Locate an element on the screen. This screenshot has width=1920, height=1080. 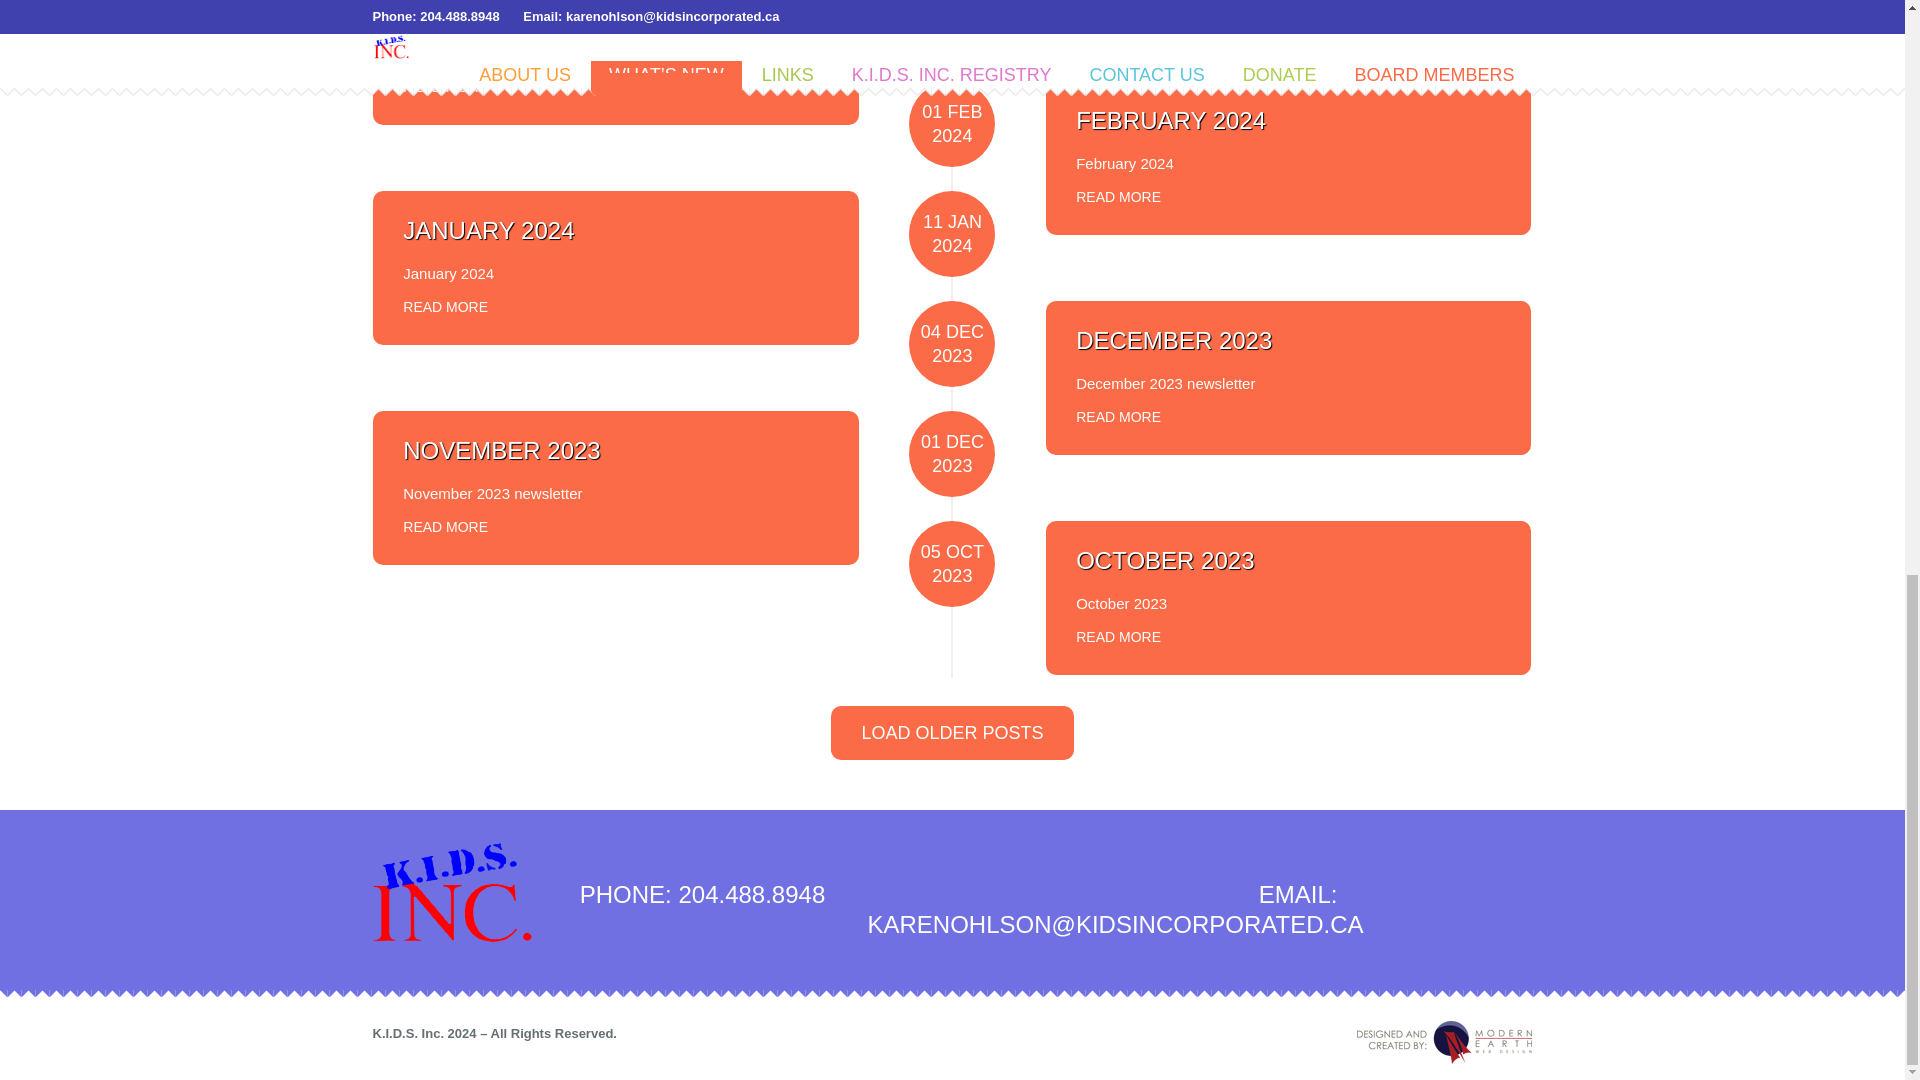
READ MORE is located at coordinates (445, 82).